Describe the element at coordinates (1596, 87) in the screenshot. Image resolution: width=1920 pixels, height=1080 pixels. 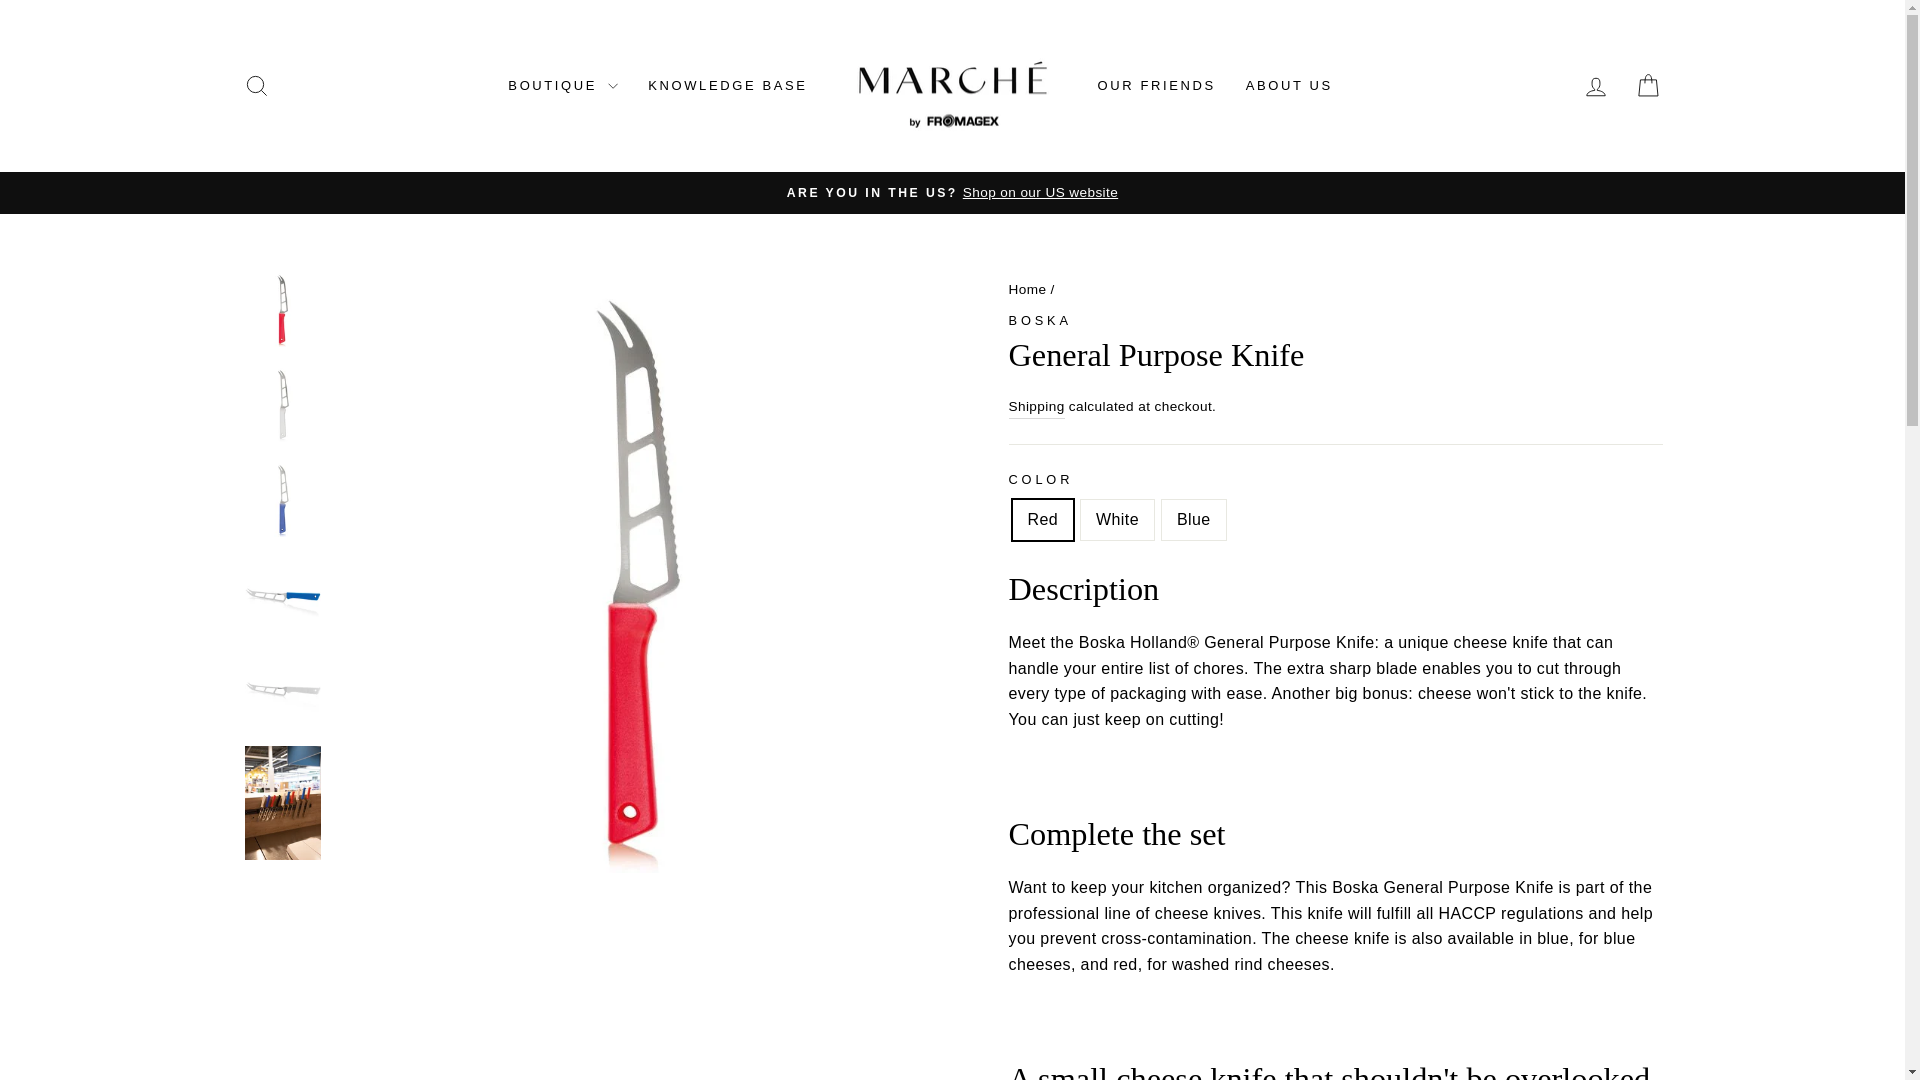
I see `Back to the frontpage` at that location.